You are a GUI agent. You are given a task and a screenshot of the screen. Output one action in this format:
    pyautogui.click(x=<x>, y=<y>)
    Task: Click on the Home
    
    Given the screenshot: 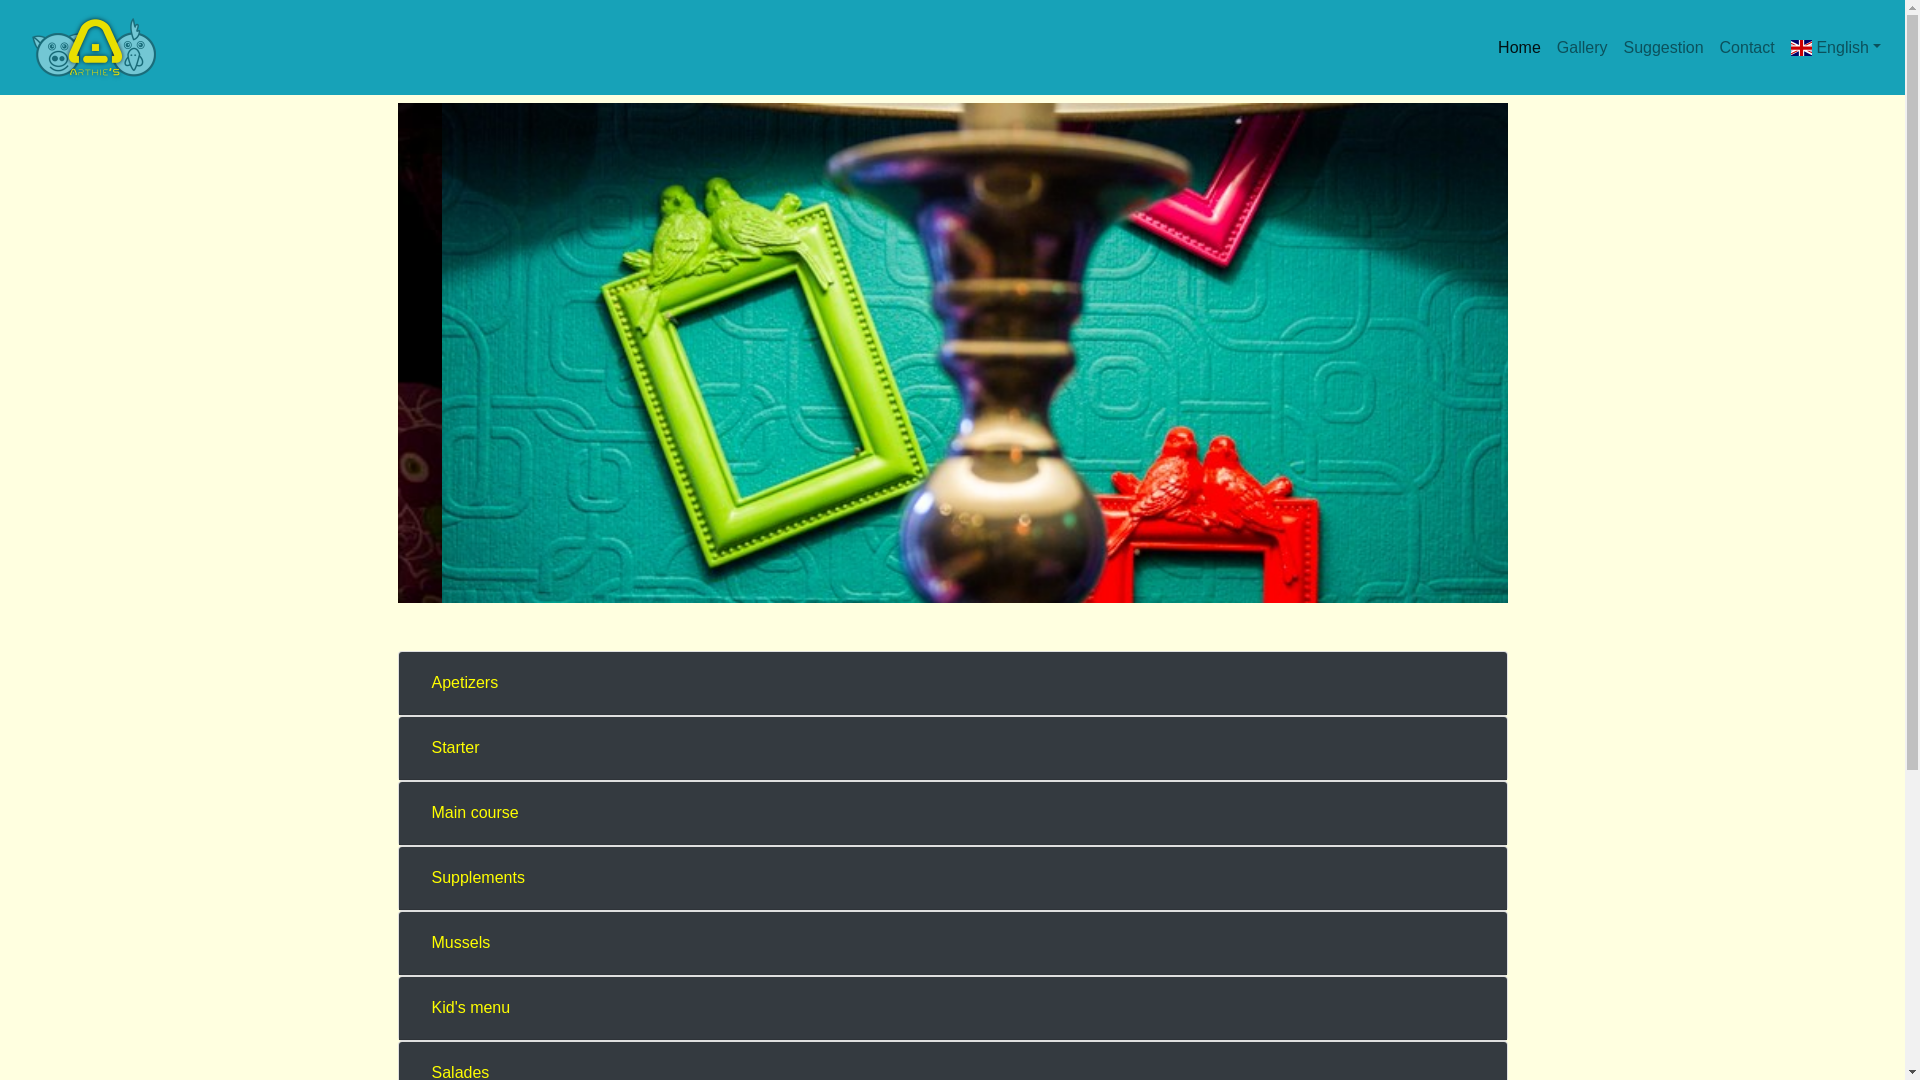 What is the action you would take?
    pyautogui.click(x=1520, y=48)
    